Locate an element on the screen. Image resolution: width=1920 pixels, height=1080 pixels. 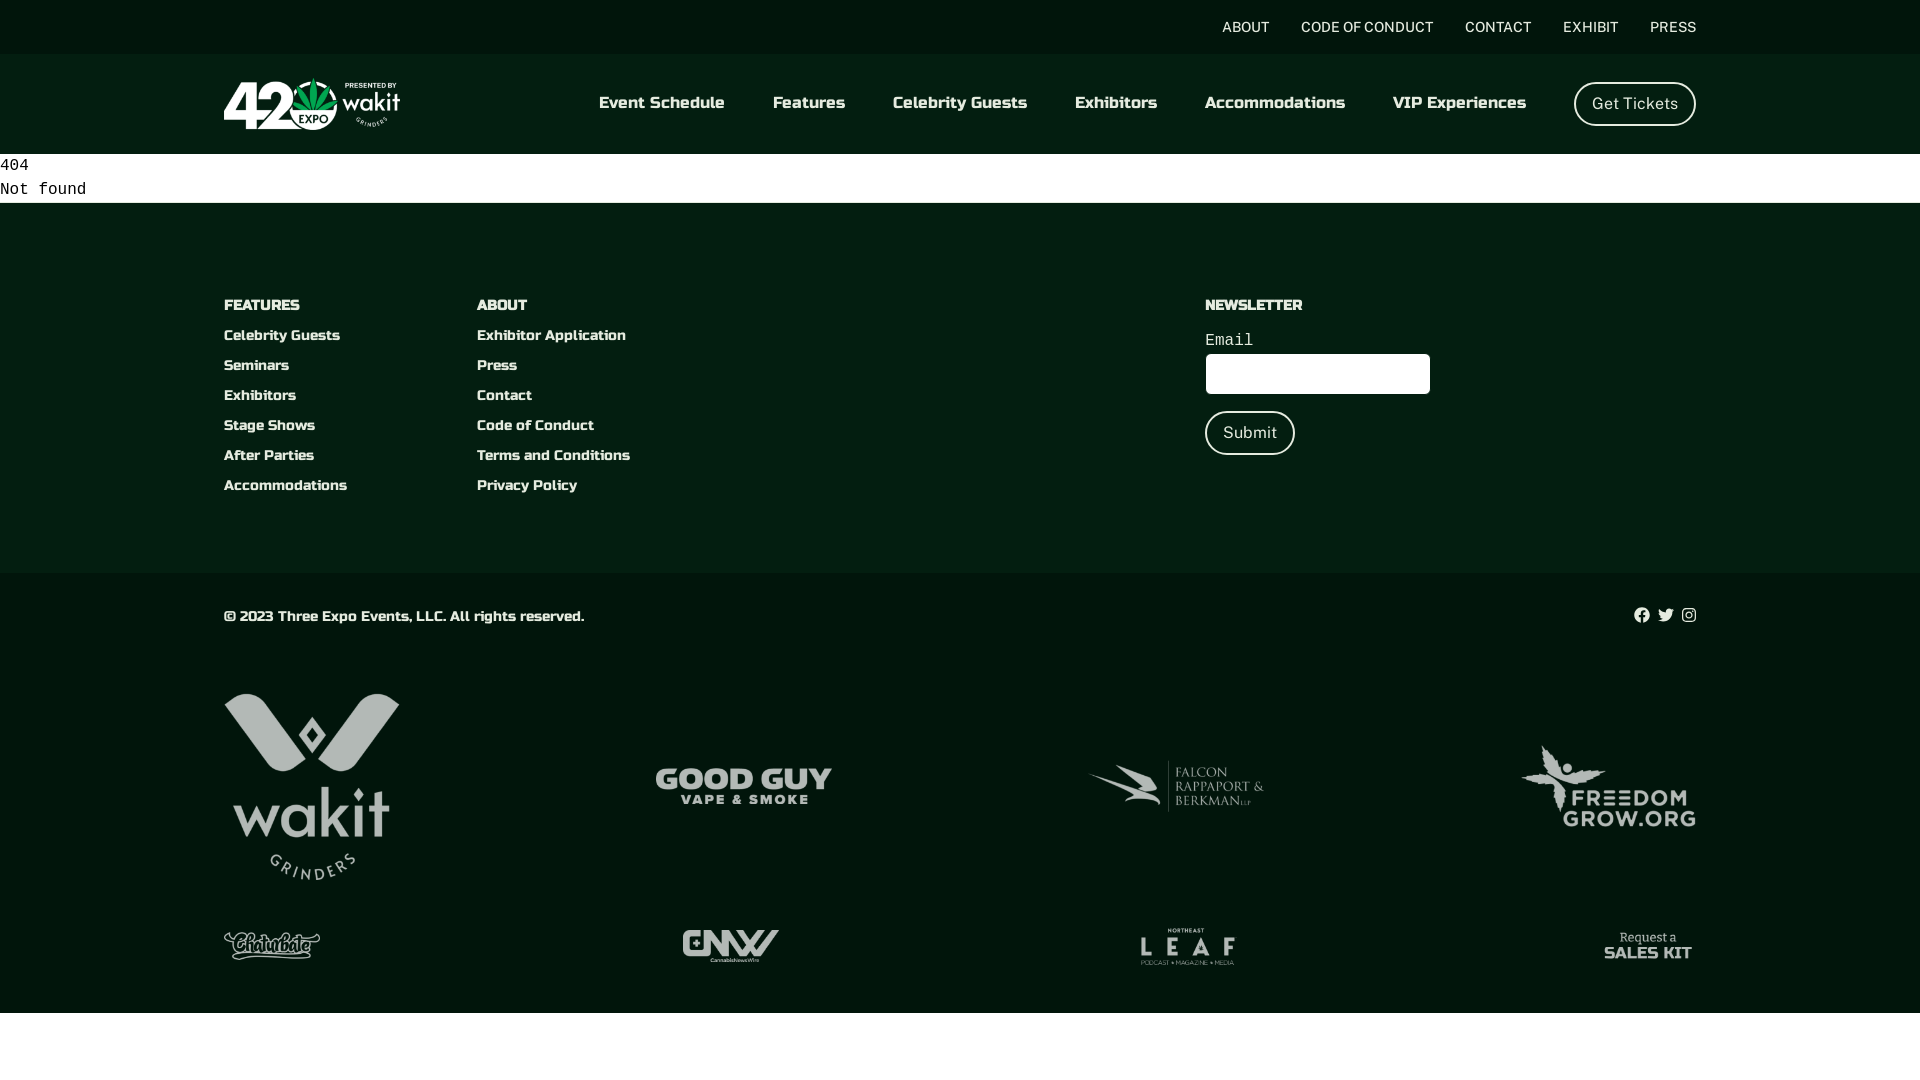
Accommodations is located at coordinates (1275, 102).